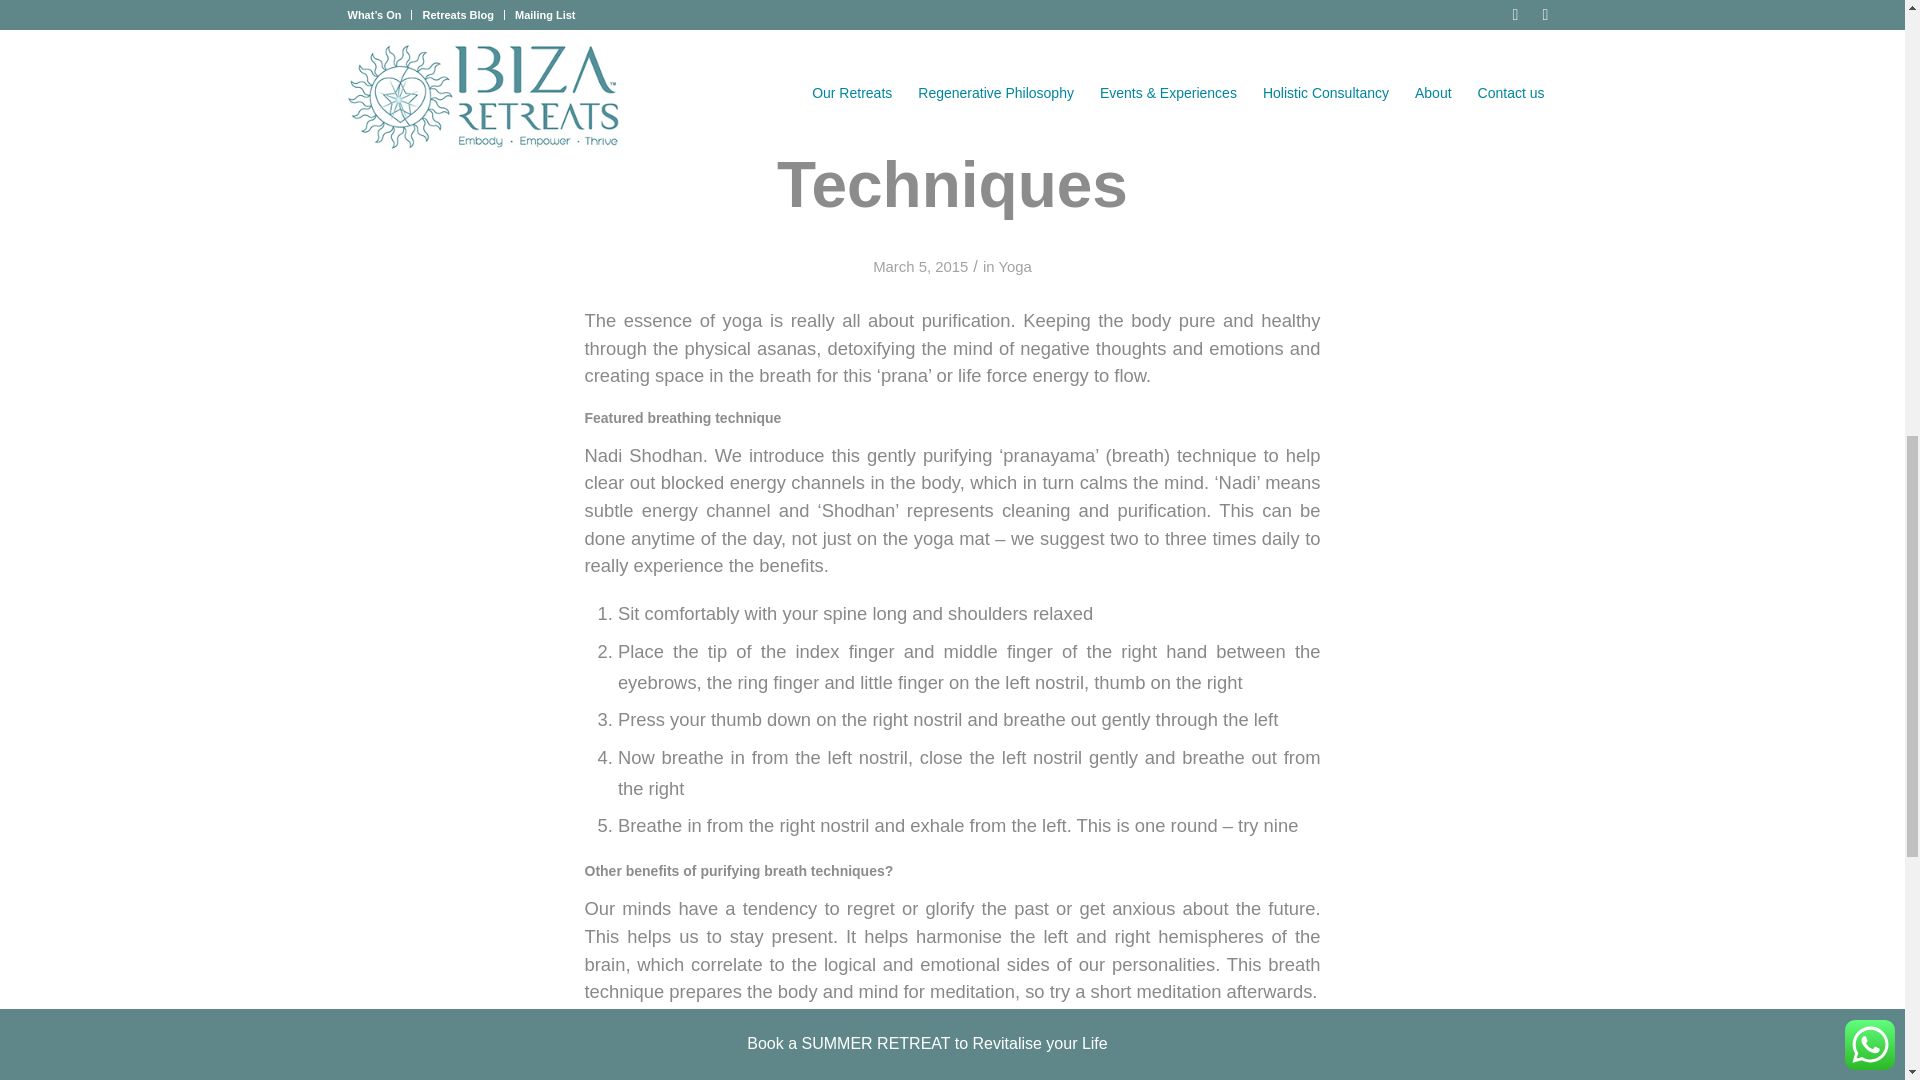 Image resolution: width=1920 pixels, height=1080 pixels. Describe the element at coordinates (1014, 267) in the screenshot. I see `Yoga` at that location.